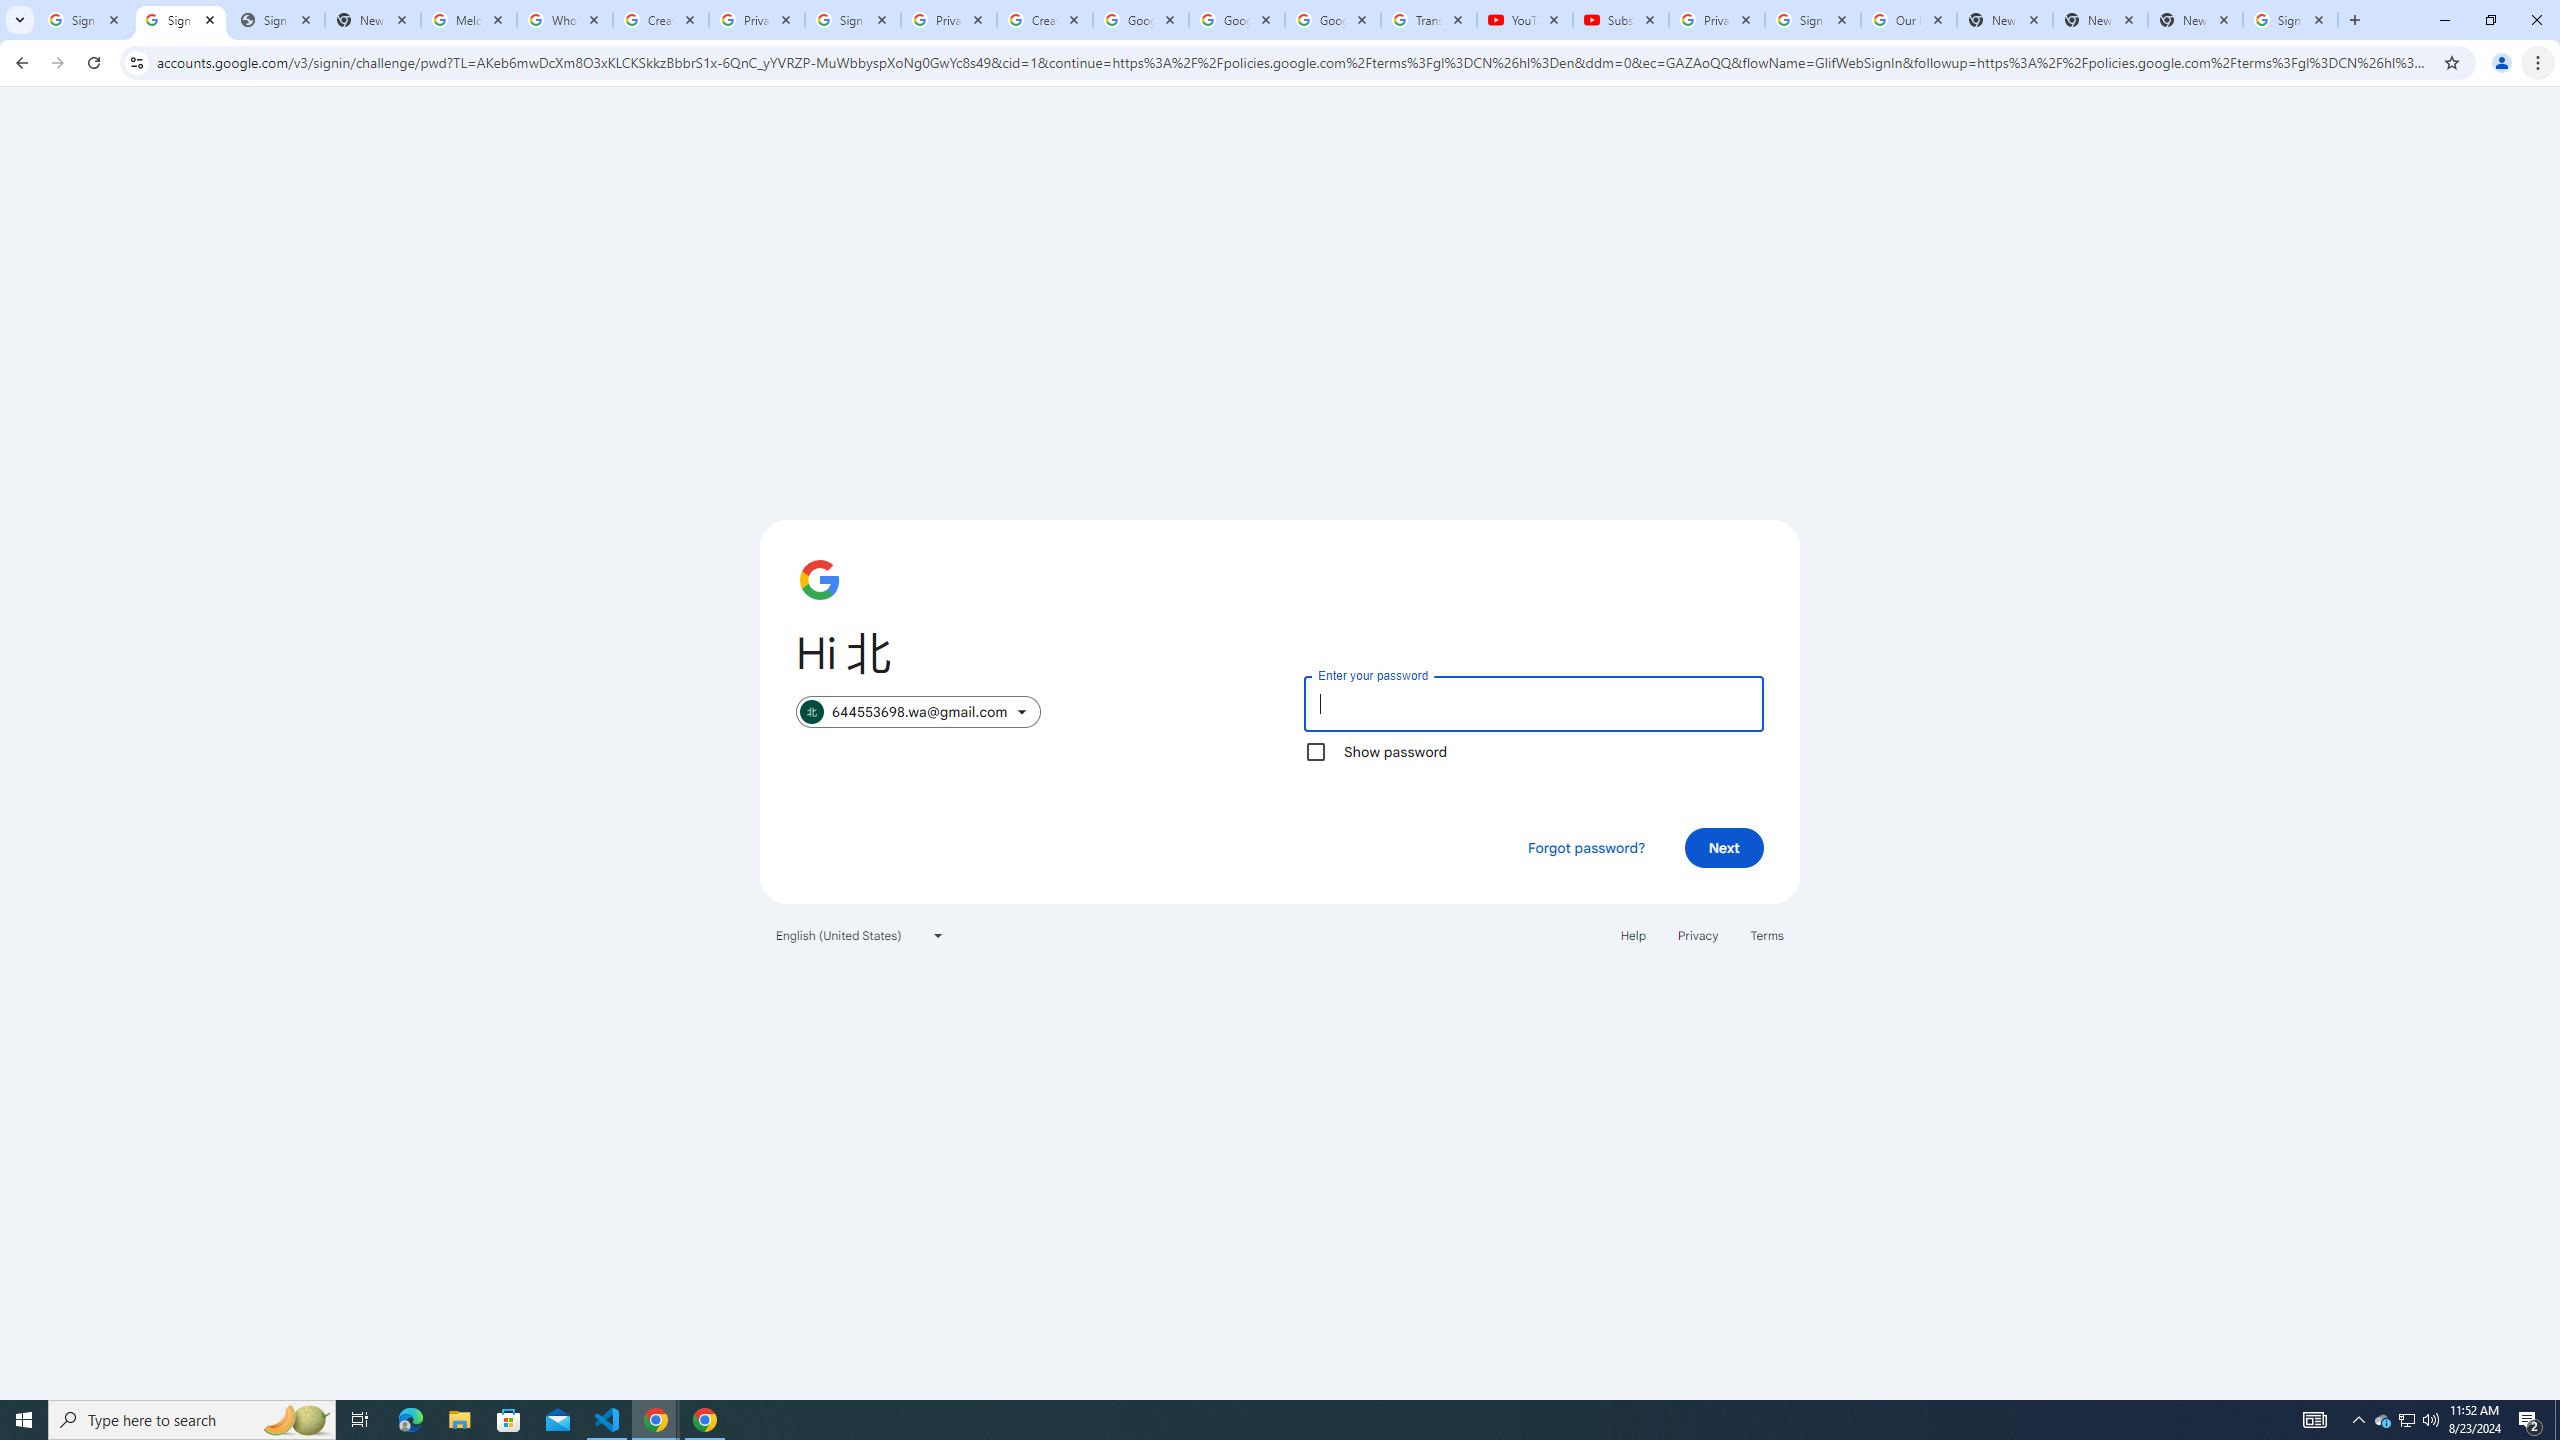  I want to click on Create your Google Account, so click(660, 20).